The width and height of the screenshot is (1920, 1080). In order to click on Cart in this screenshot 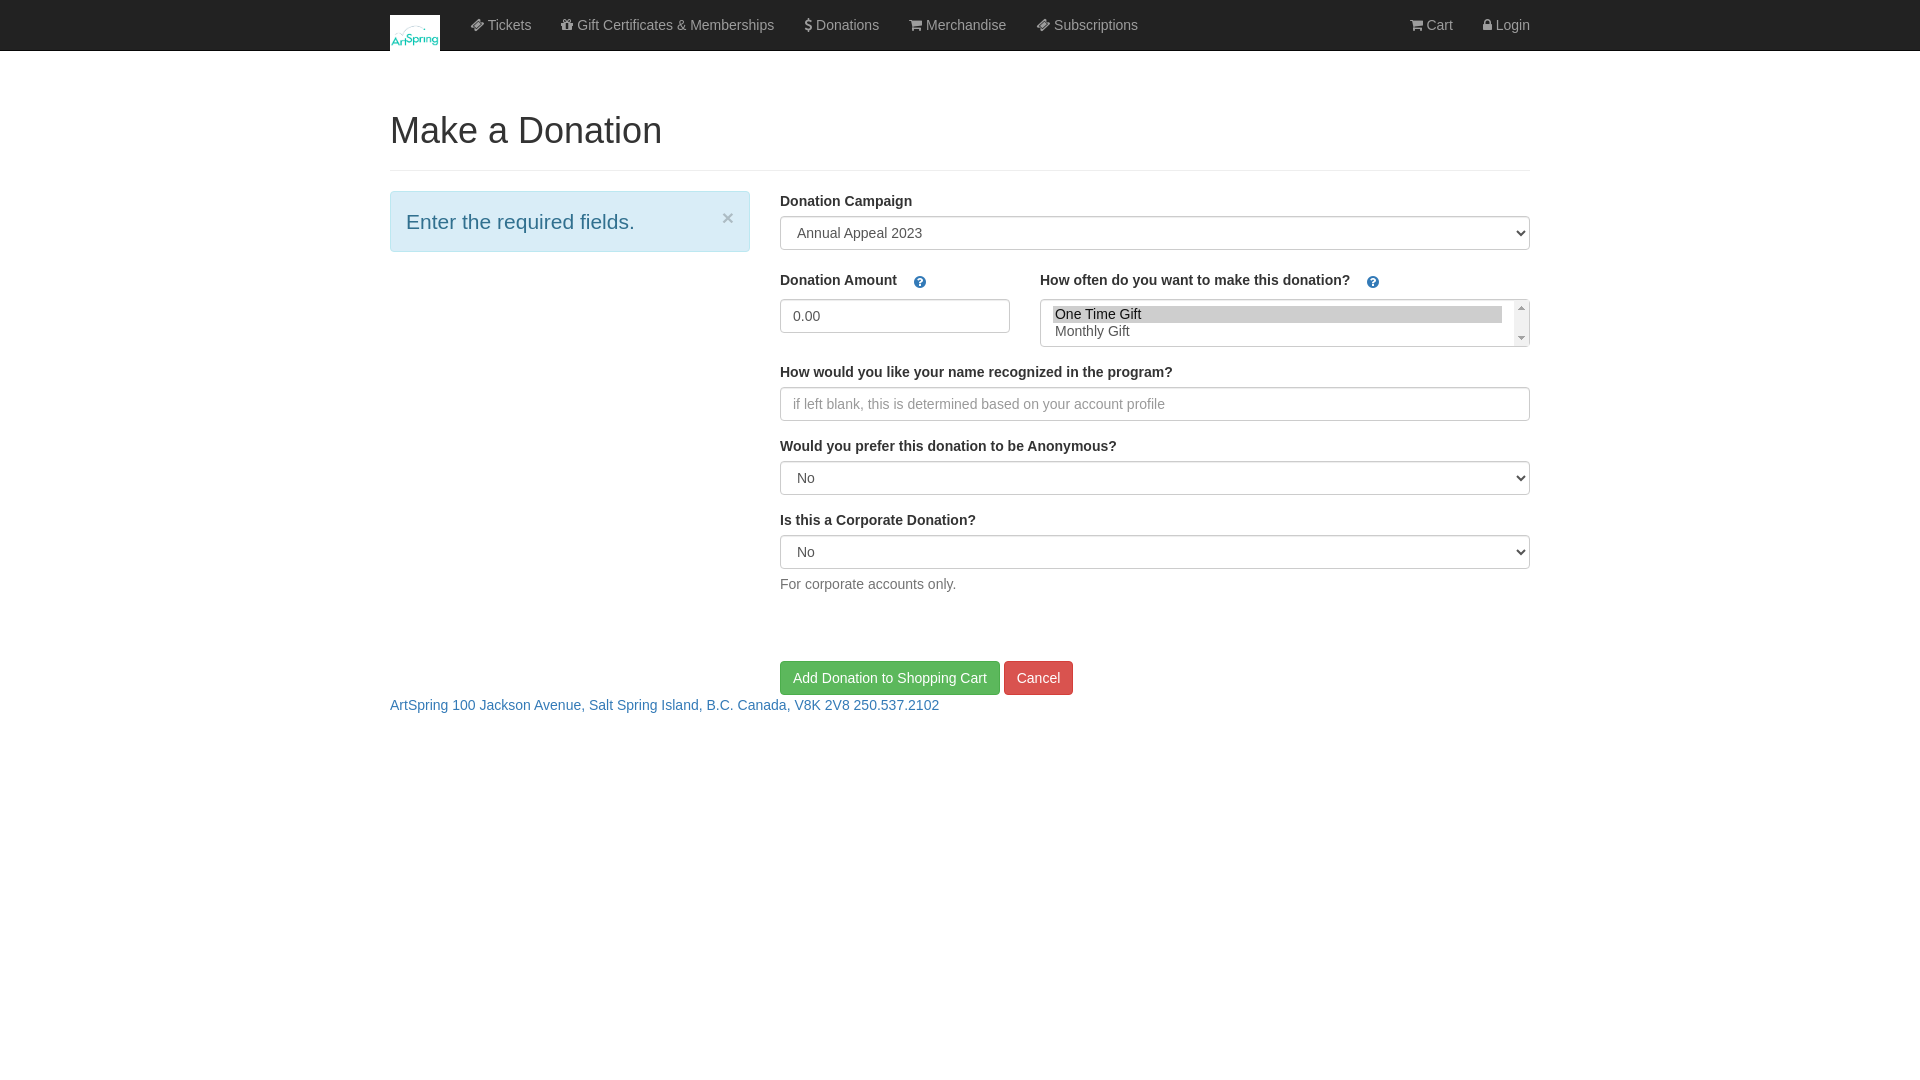, I will do `click(1430, 25)`.